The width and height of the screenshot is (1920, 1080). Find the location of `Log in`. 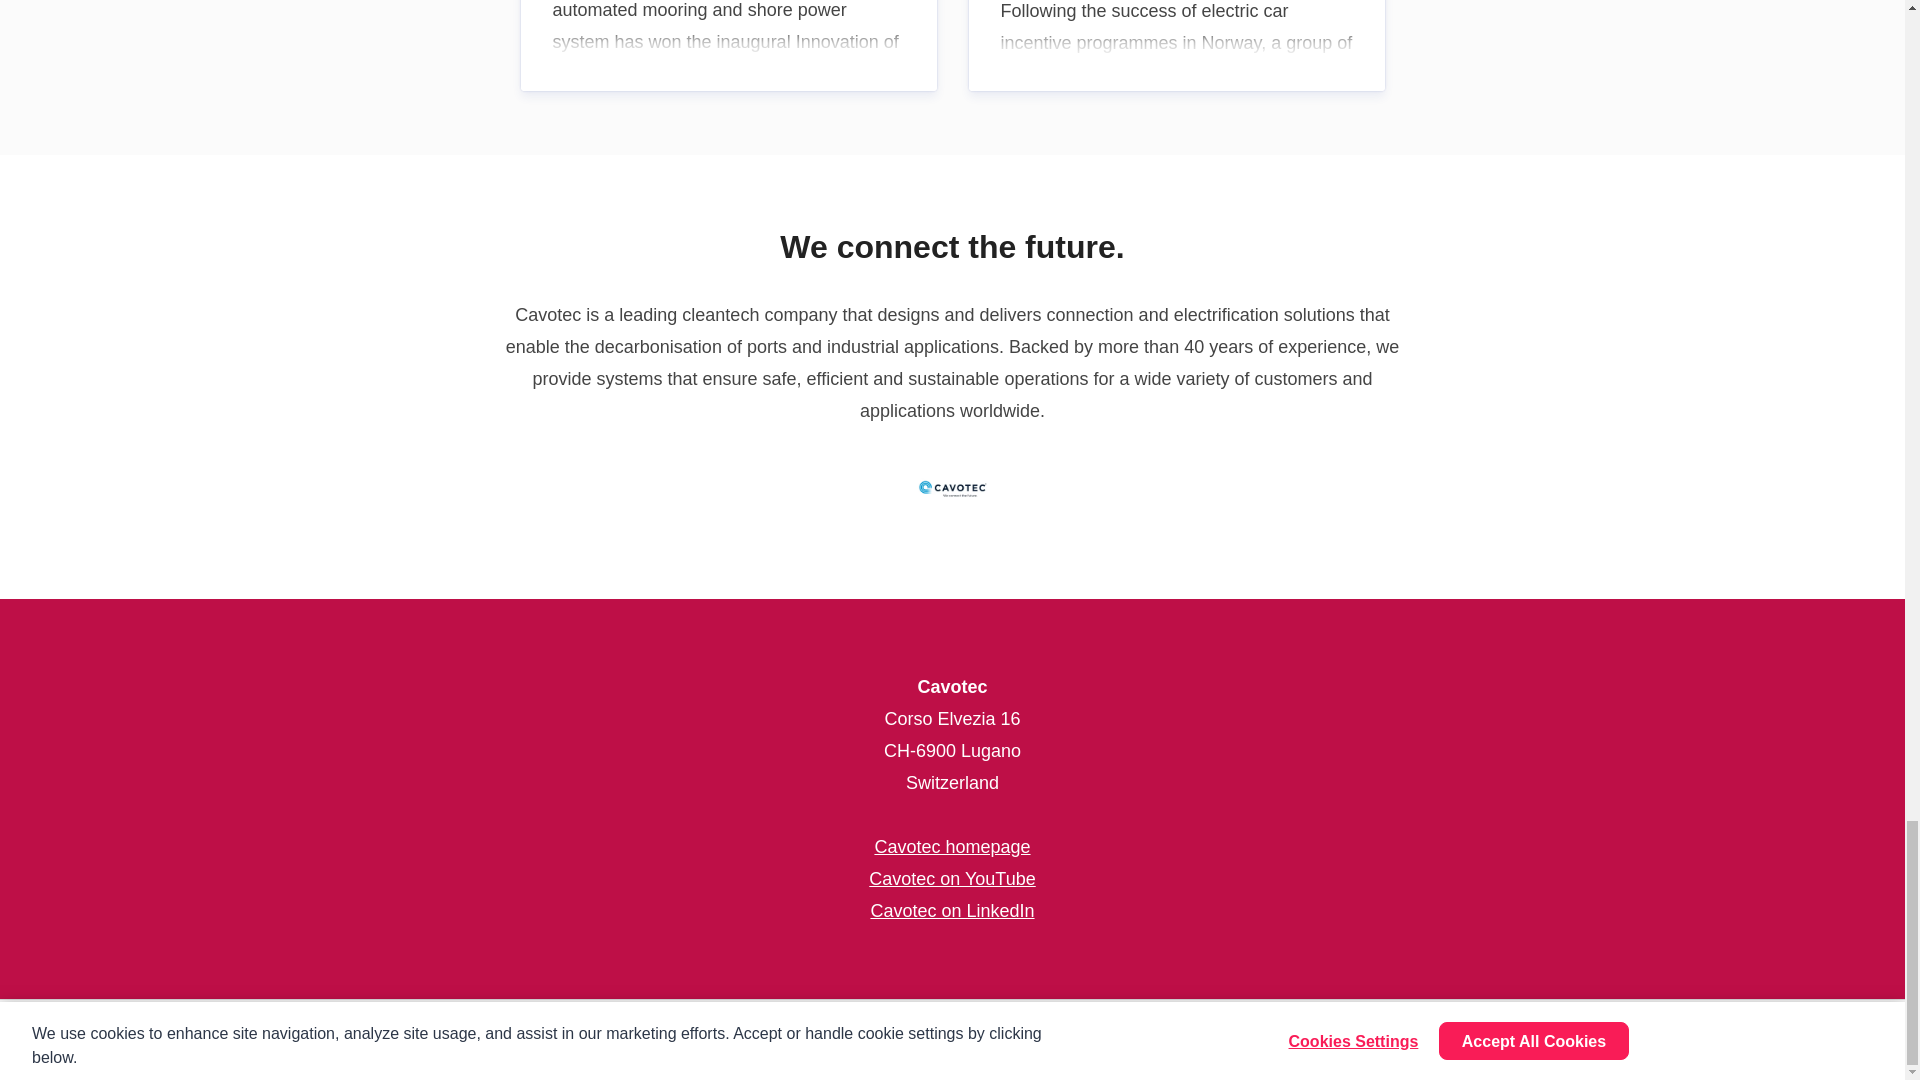

Log in is located at coordinates (1856, 1040).